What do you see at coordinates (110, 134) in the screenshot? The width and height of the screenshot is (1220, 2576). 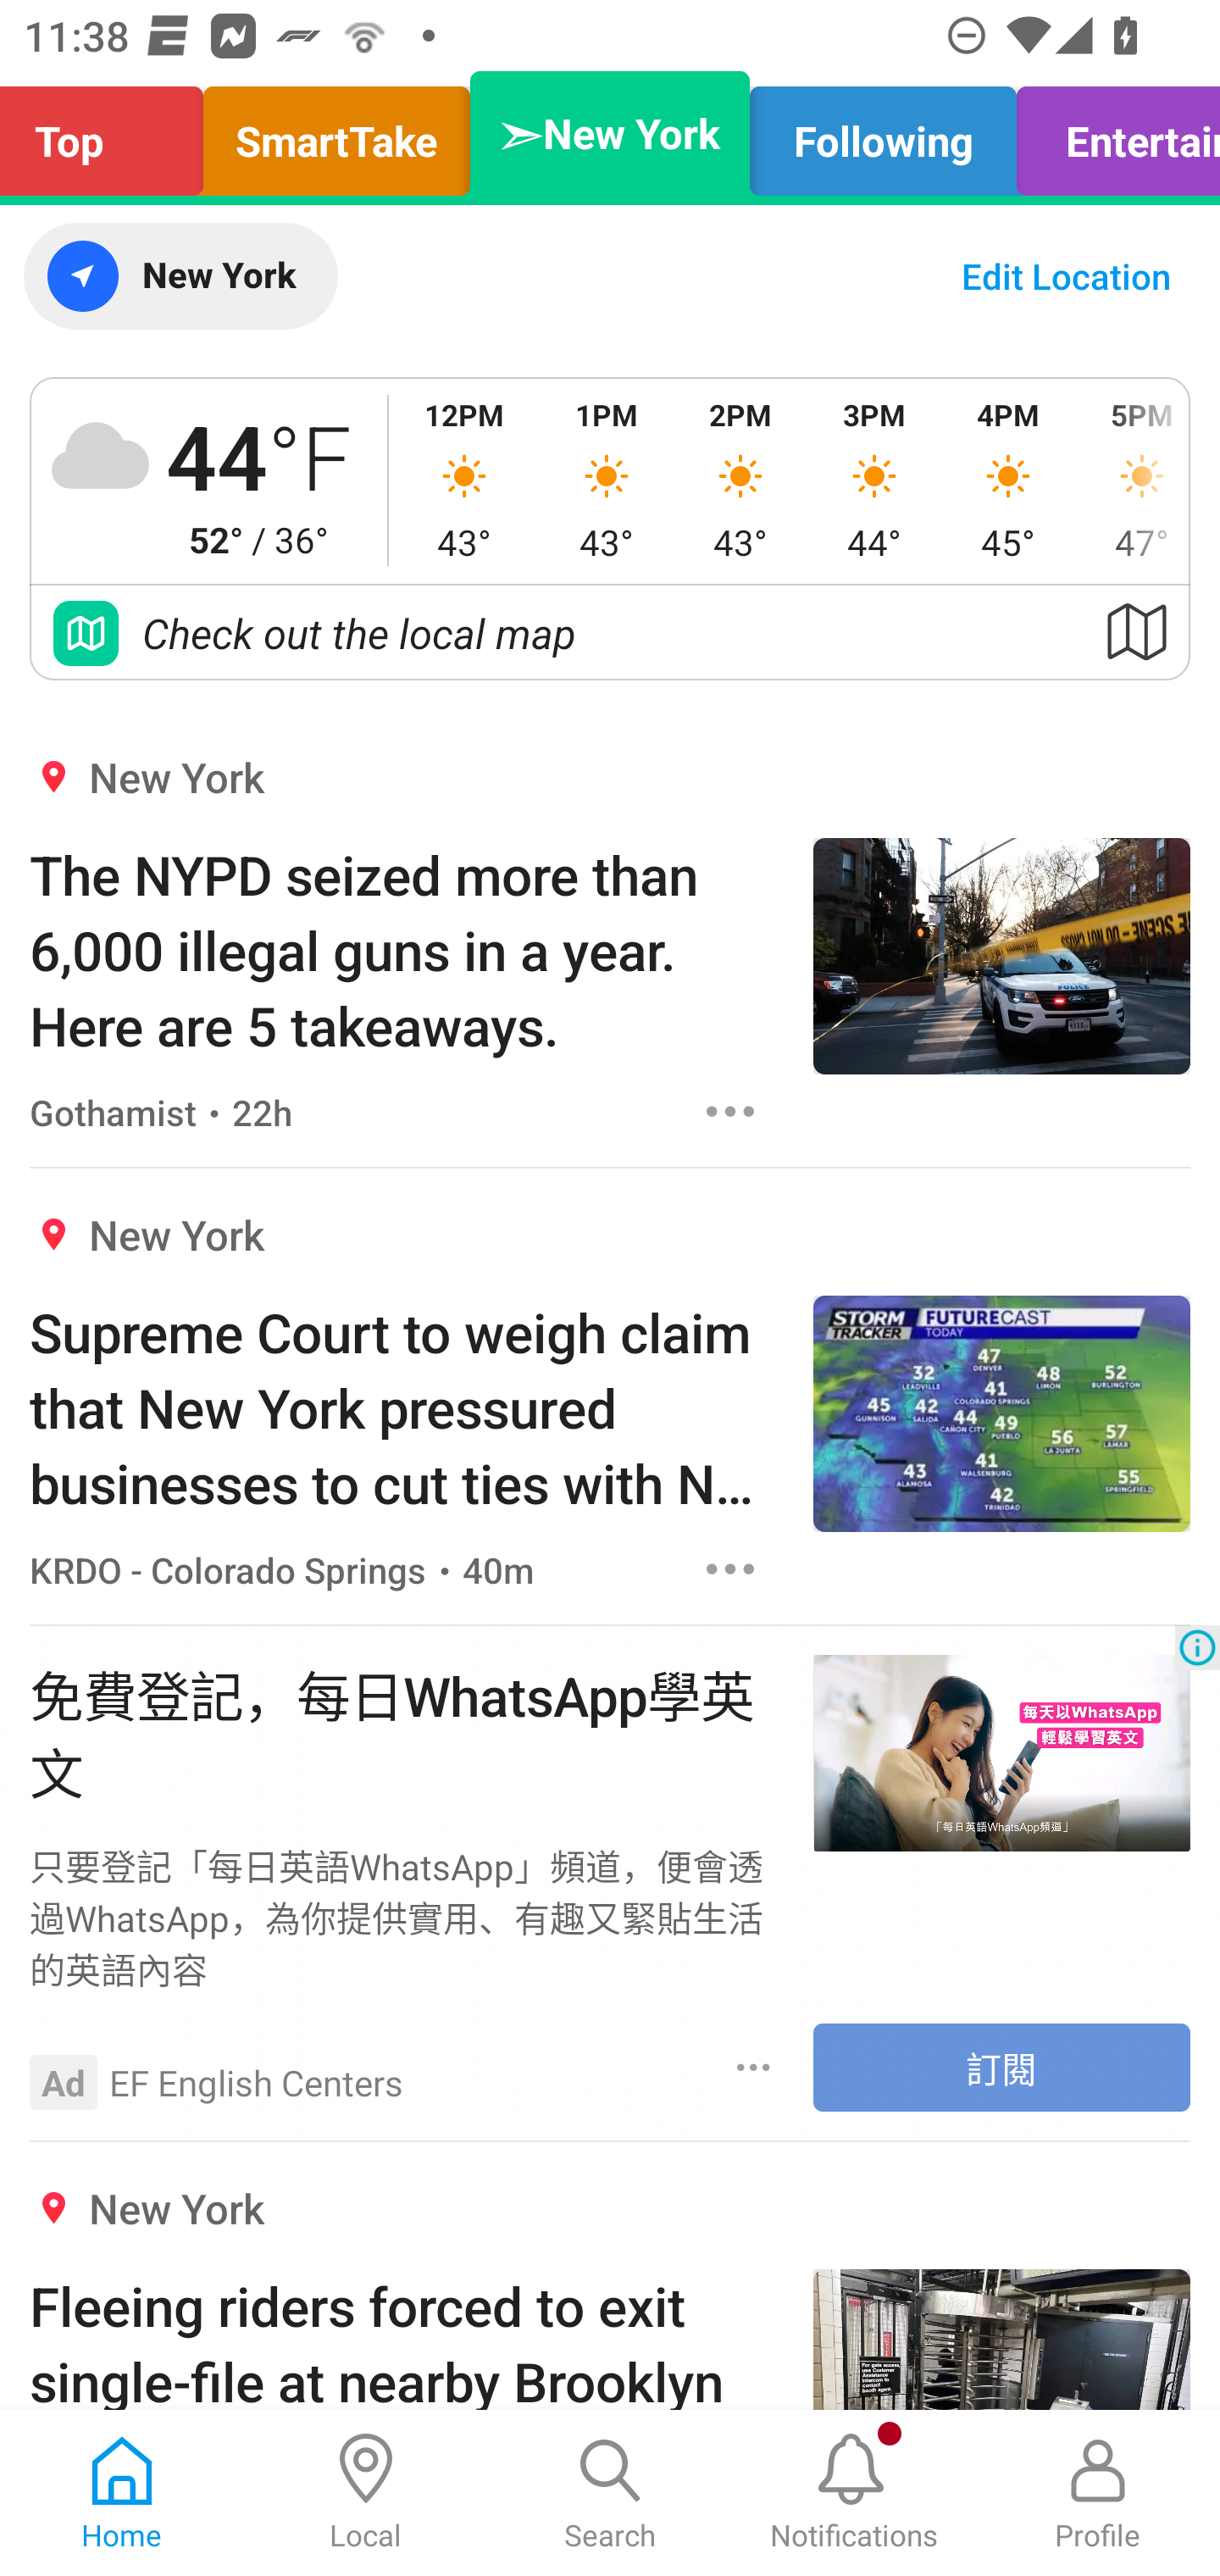 I see `Top` at bounding box center [110, 134].